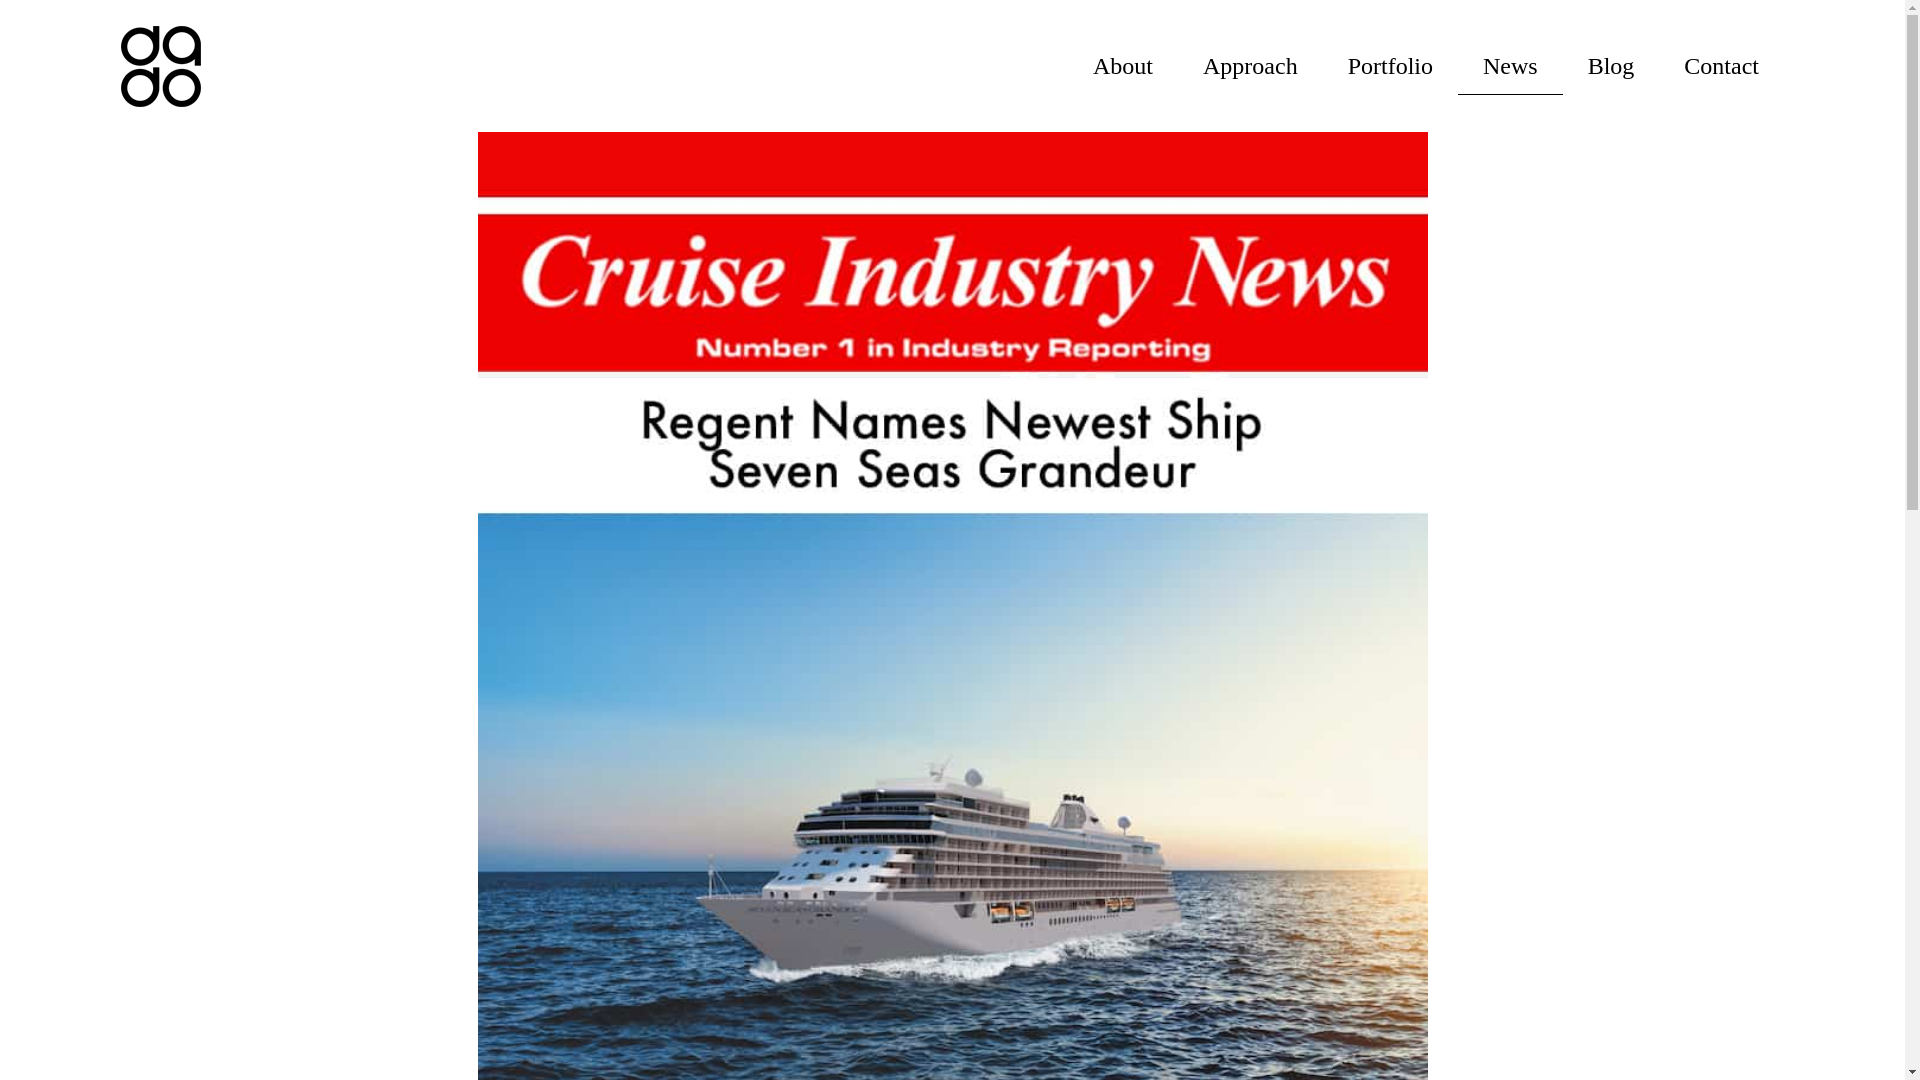 The image size is (1920, 1080). What do you see at coordinates (1122, 65) in the screenshot?
I see `About` at bounding box center [1122, 65].